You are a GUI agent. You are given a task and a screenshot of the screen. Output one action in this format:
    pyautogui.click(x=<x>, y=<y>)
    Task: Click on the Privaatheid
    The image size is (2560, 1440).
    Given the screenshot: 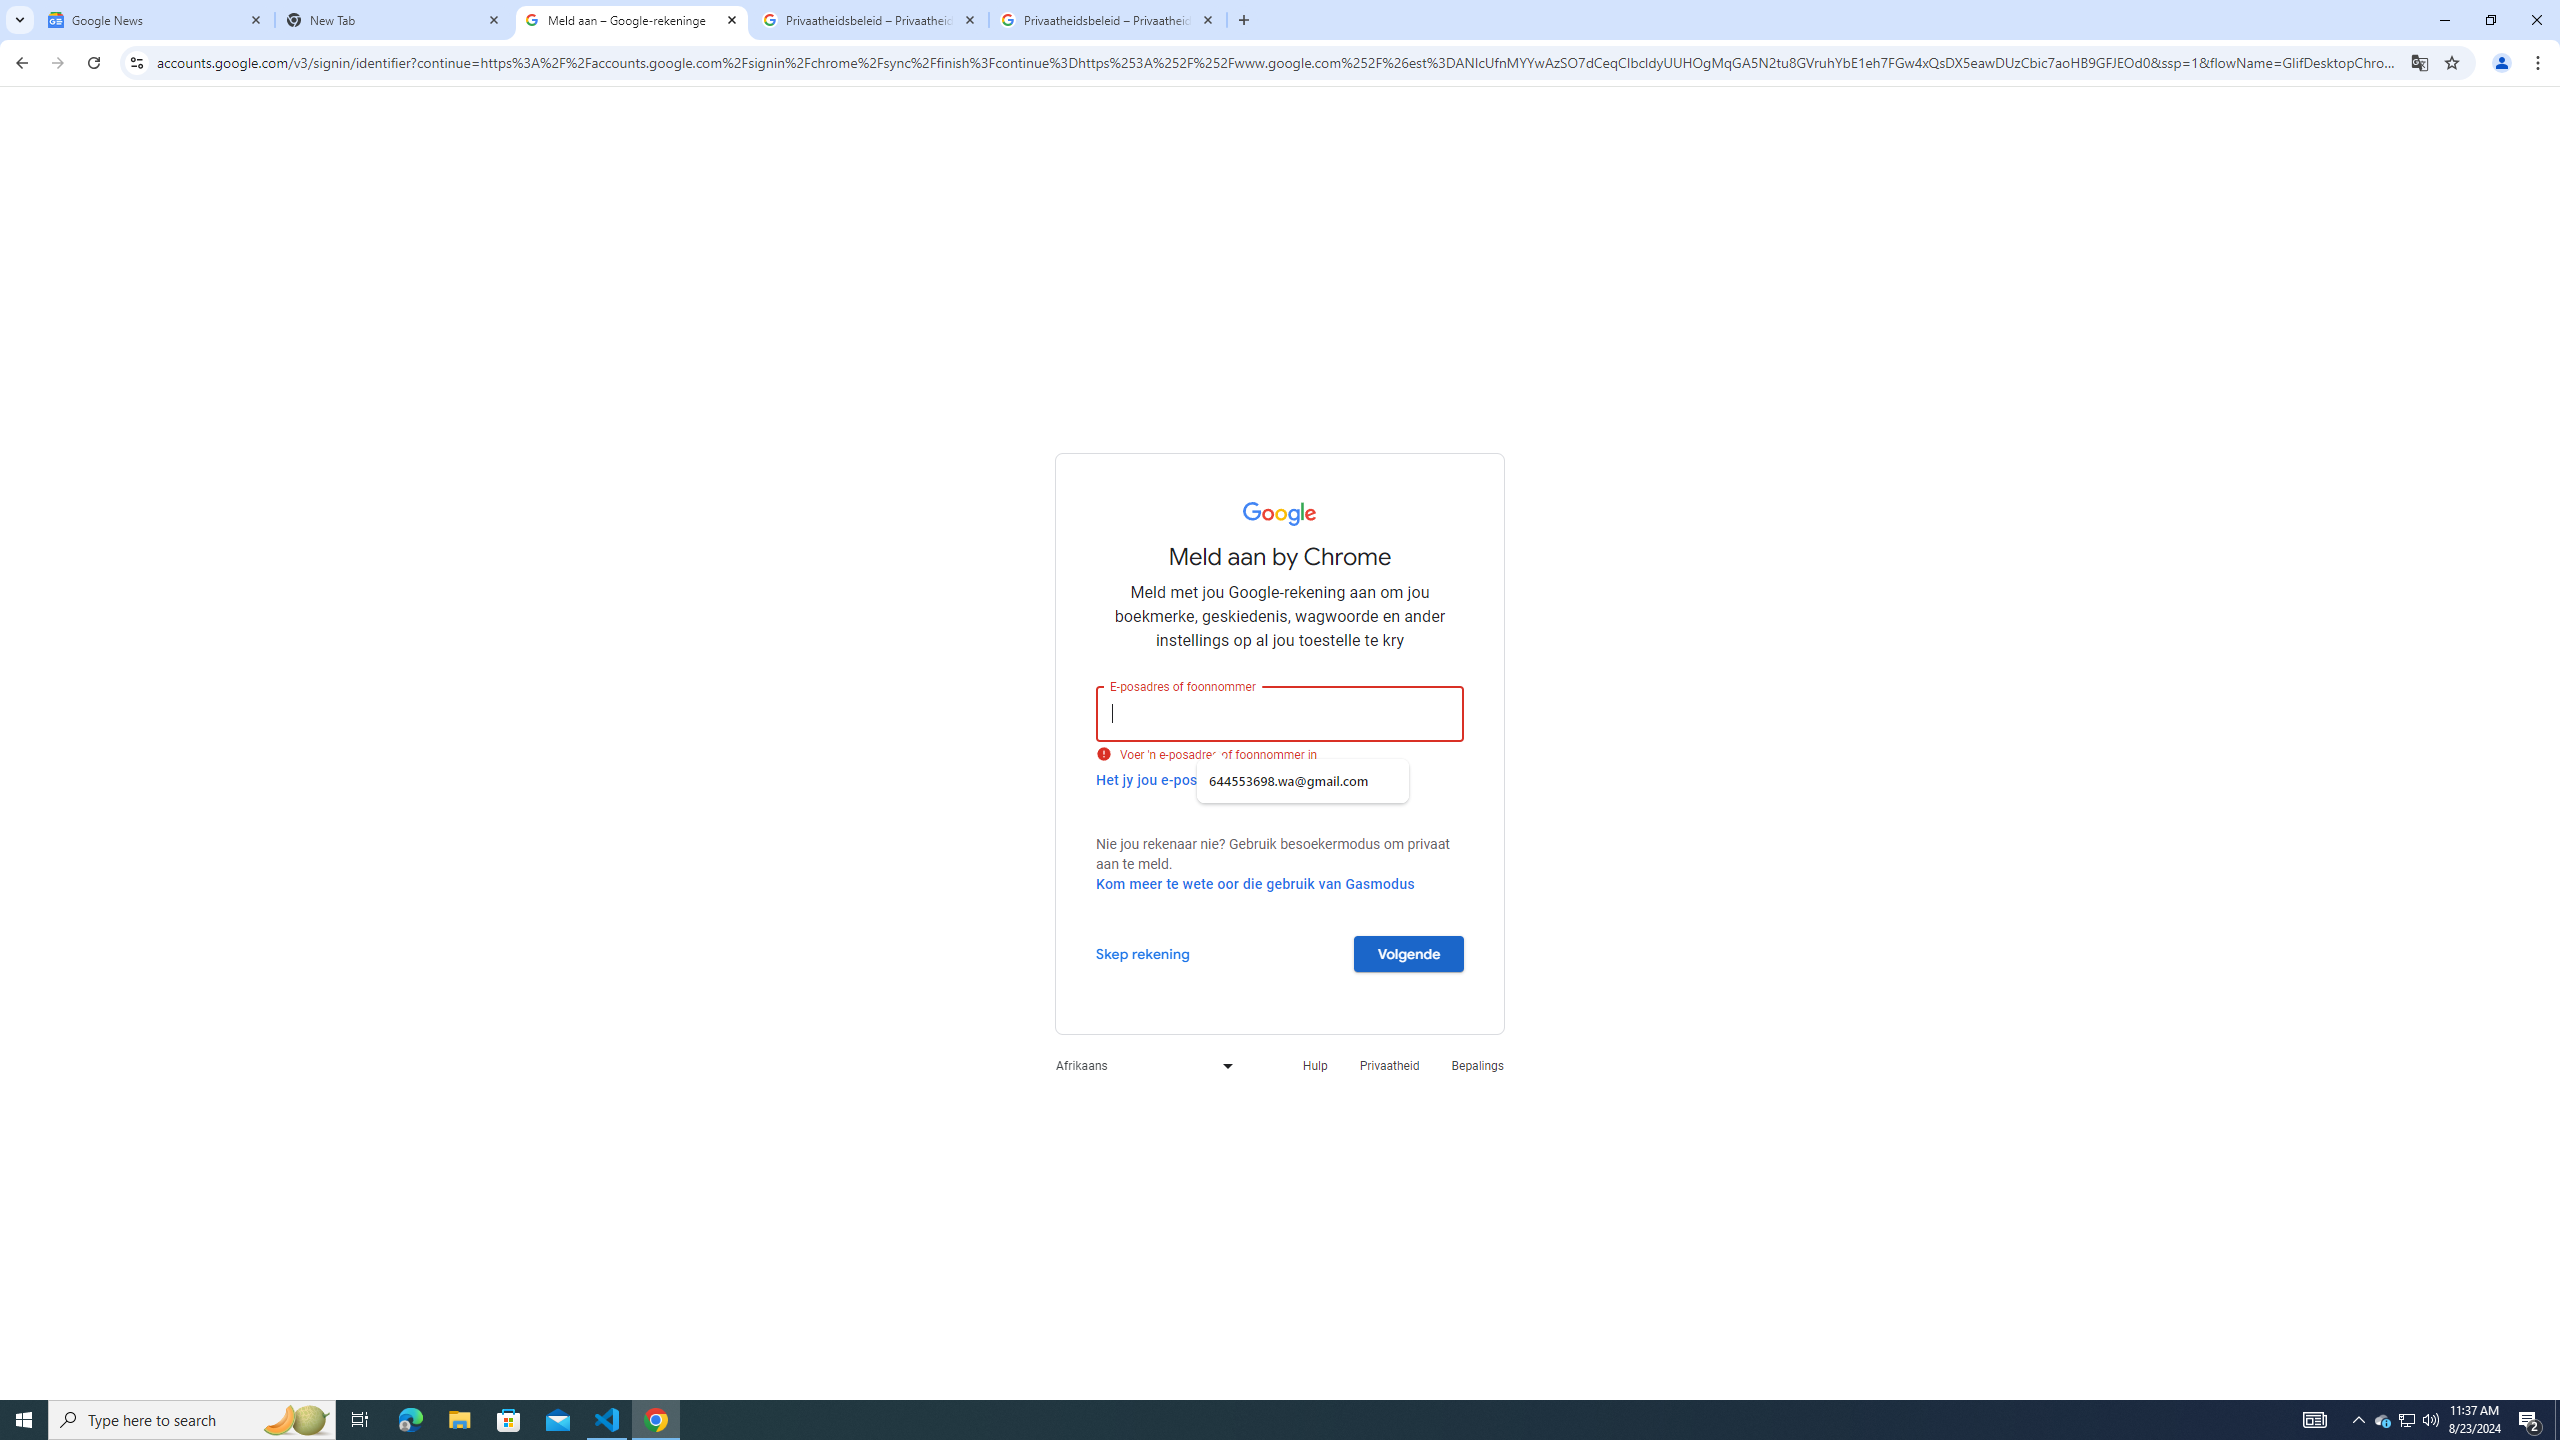 What is the action you would take?
    pyautogui.click(x=1390, y=1066)
    